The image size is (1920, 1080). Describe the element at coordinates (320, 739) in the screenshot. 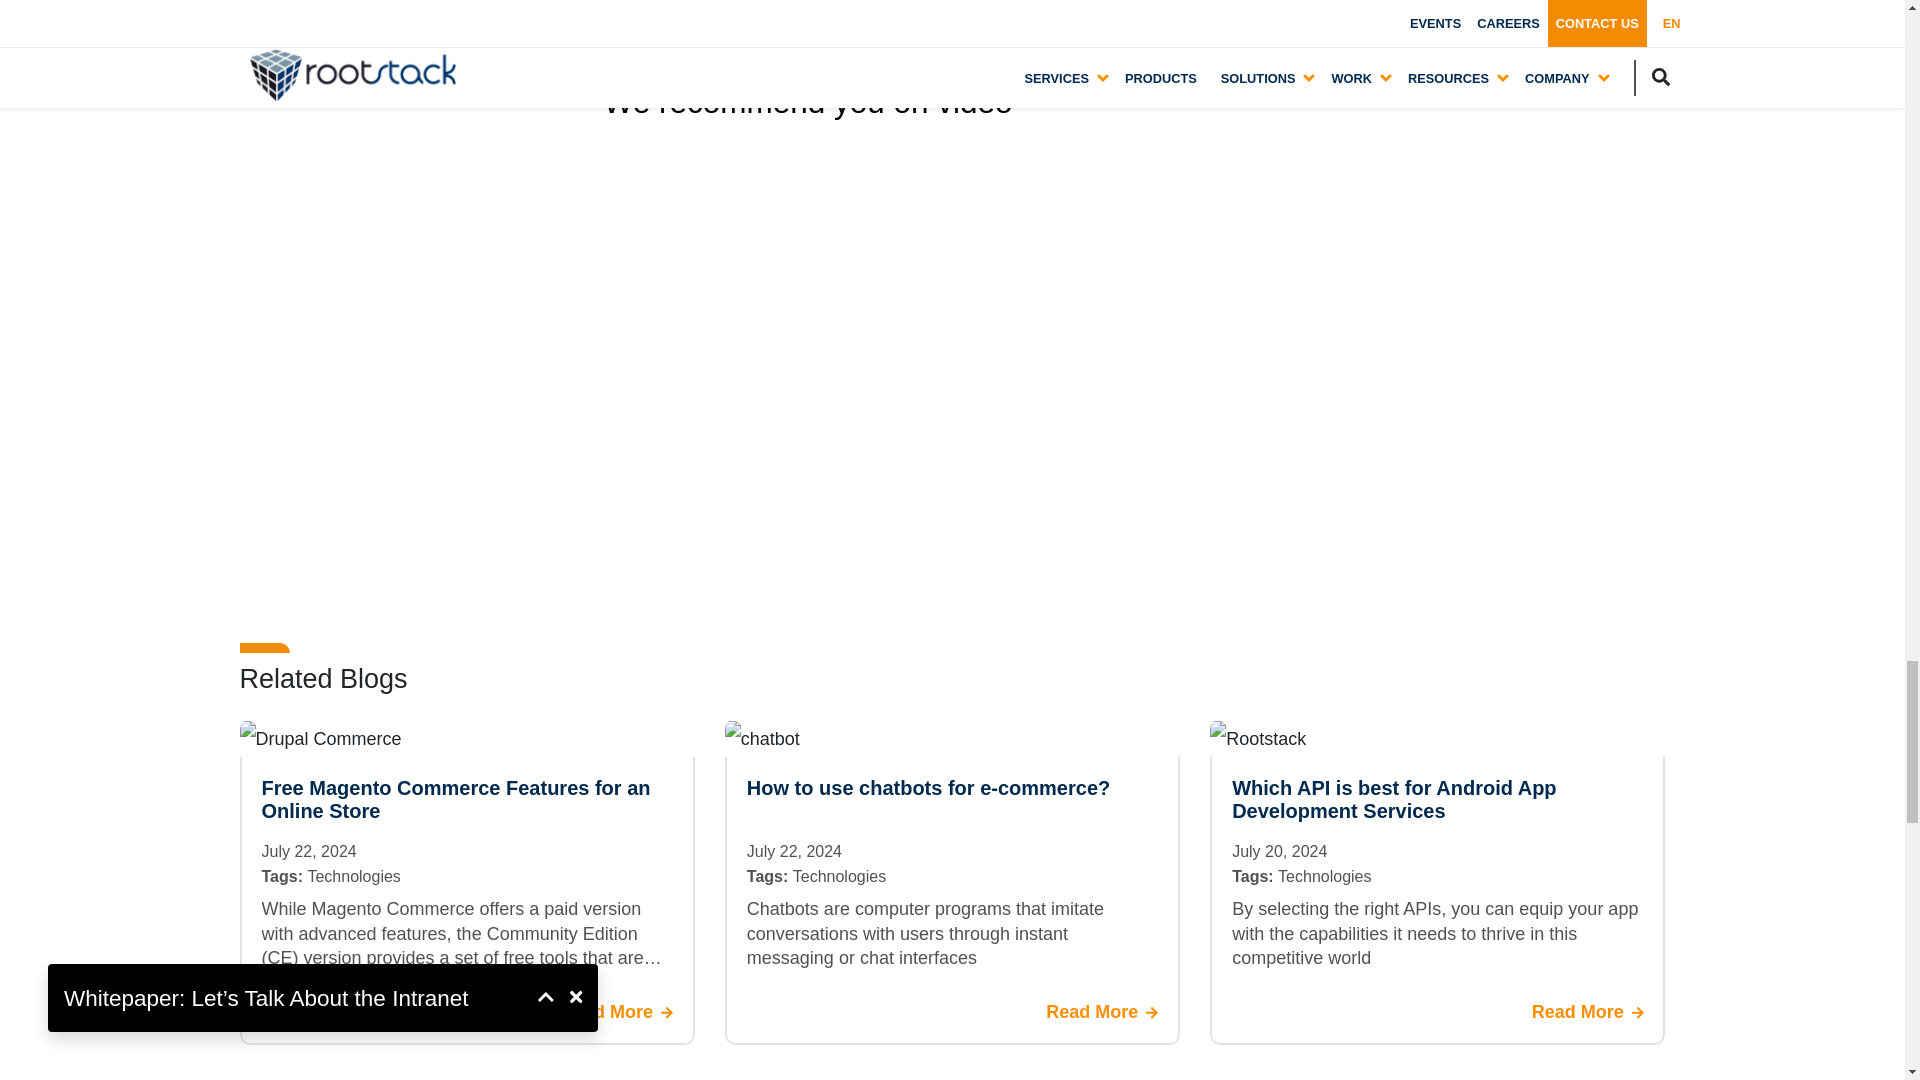

I see `Drupal Commerce` at that location.